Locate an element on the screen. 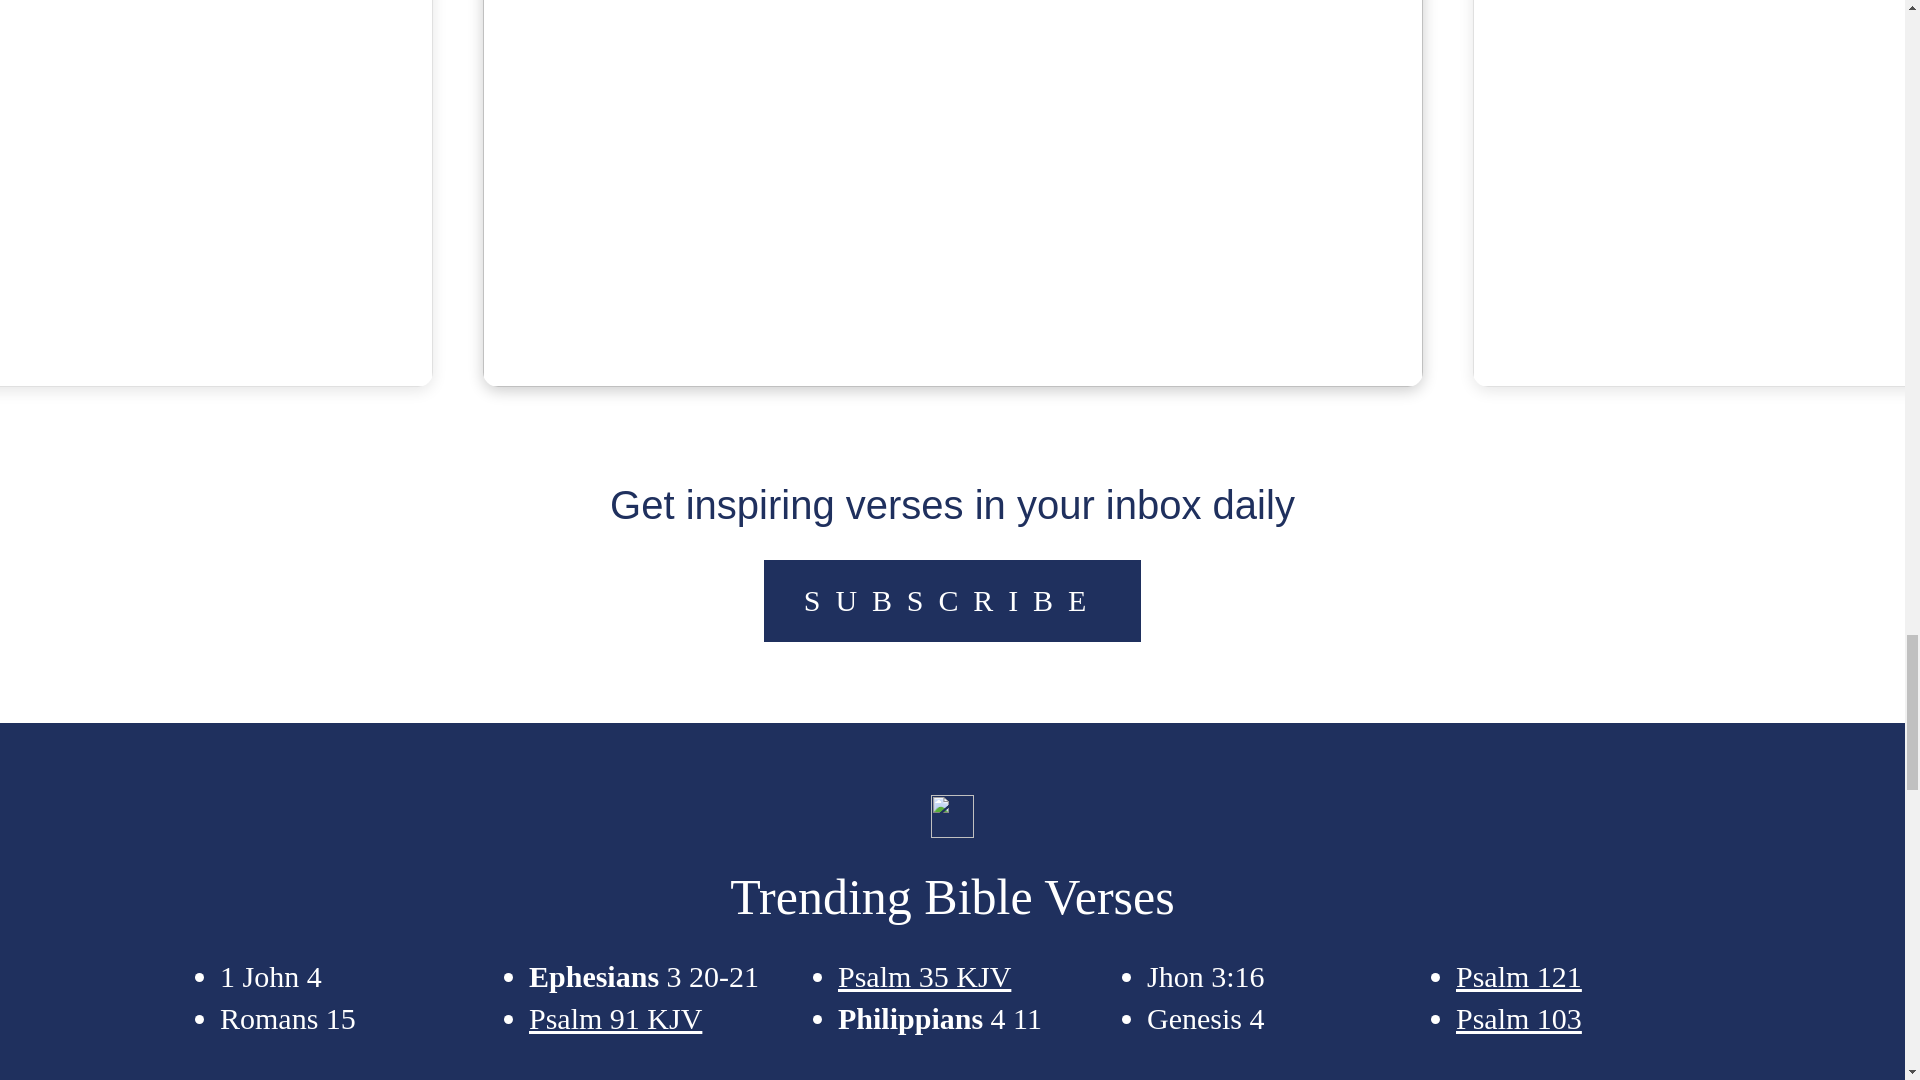 This screenshot has width=1920, height=1080. Prayers for protection is located at coordinates (953, 116).